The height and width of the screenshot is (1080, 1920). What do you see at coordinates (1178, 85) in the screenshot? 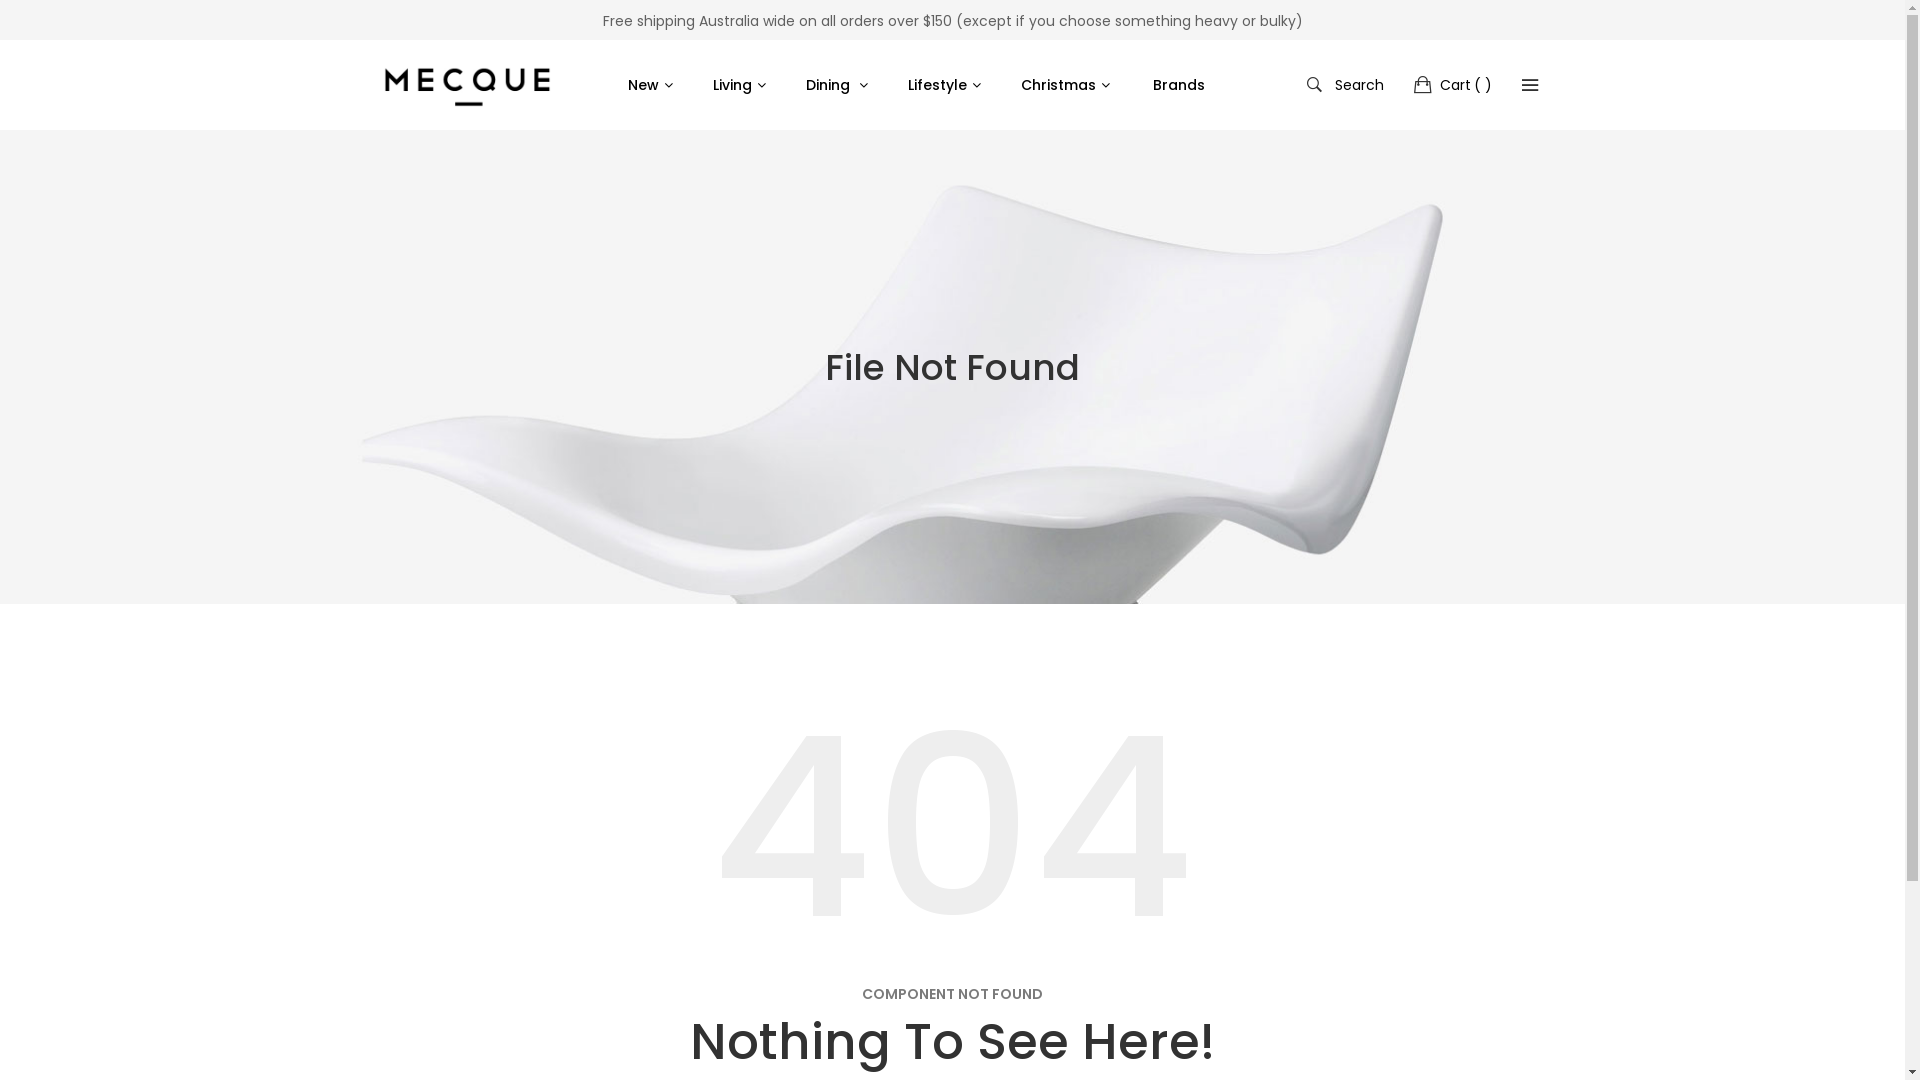
I see `Brands` at bounding box center [1178, 85].